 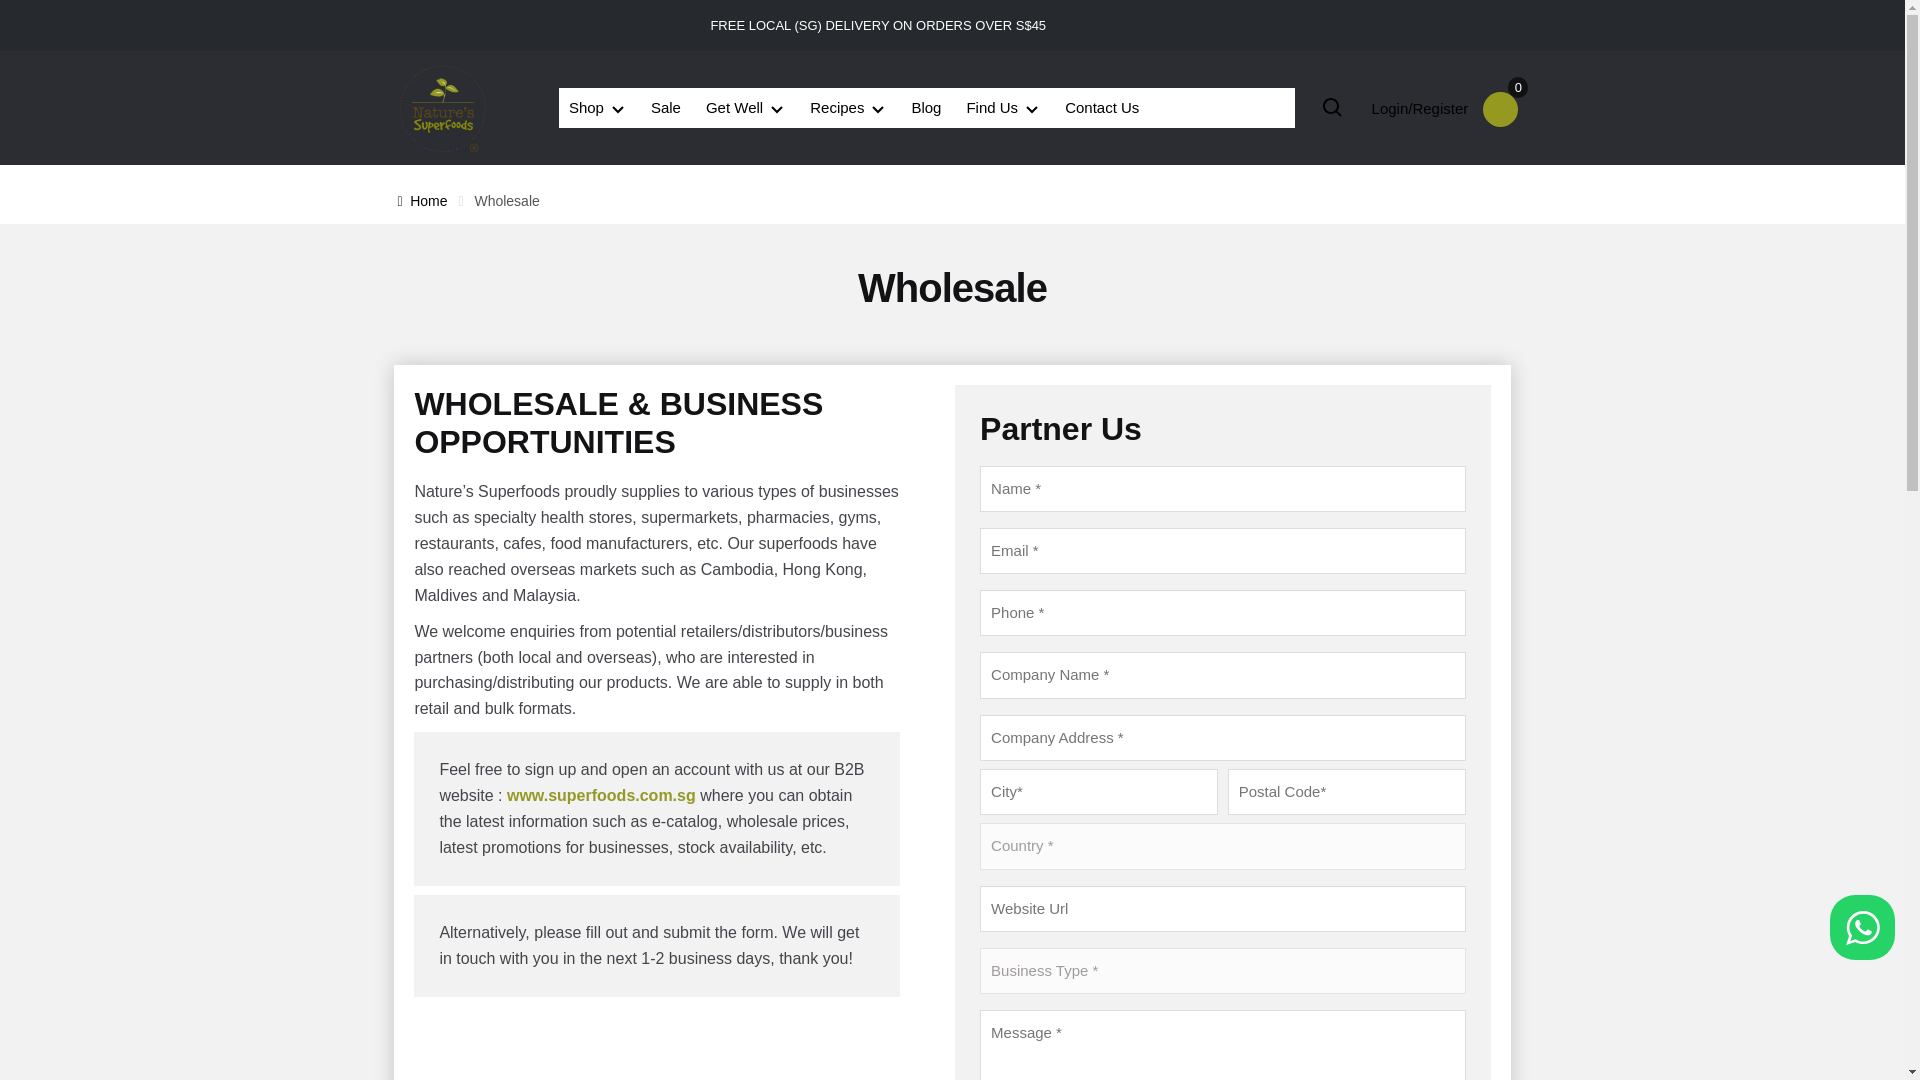 I want to click on View your shopping cart, so click(x=1500, y=109).